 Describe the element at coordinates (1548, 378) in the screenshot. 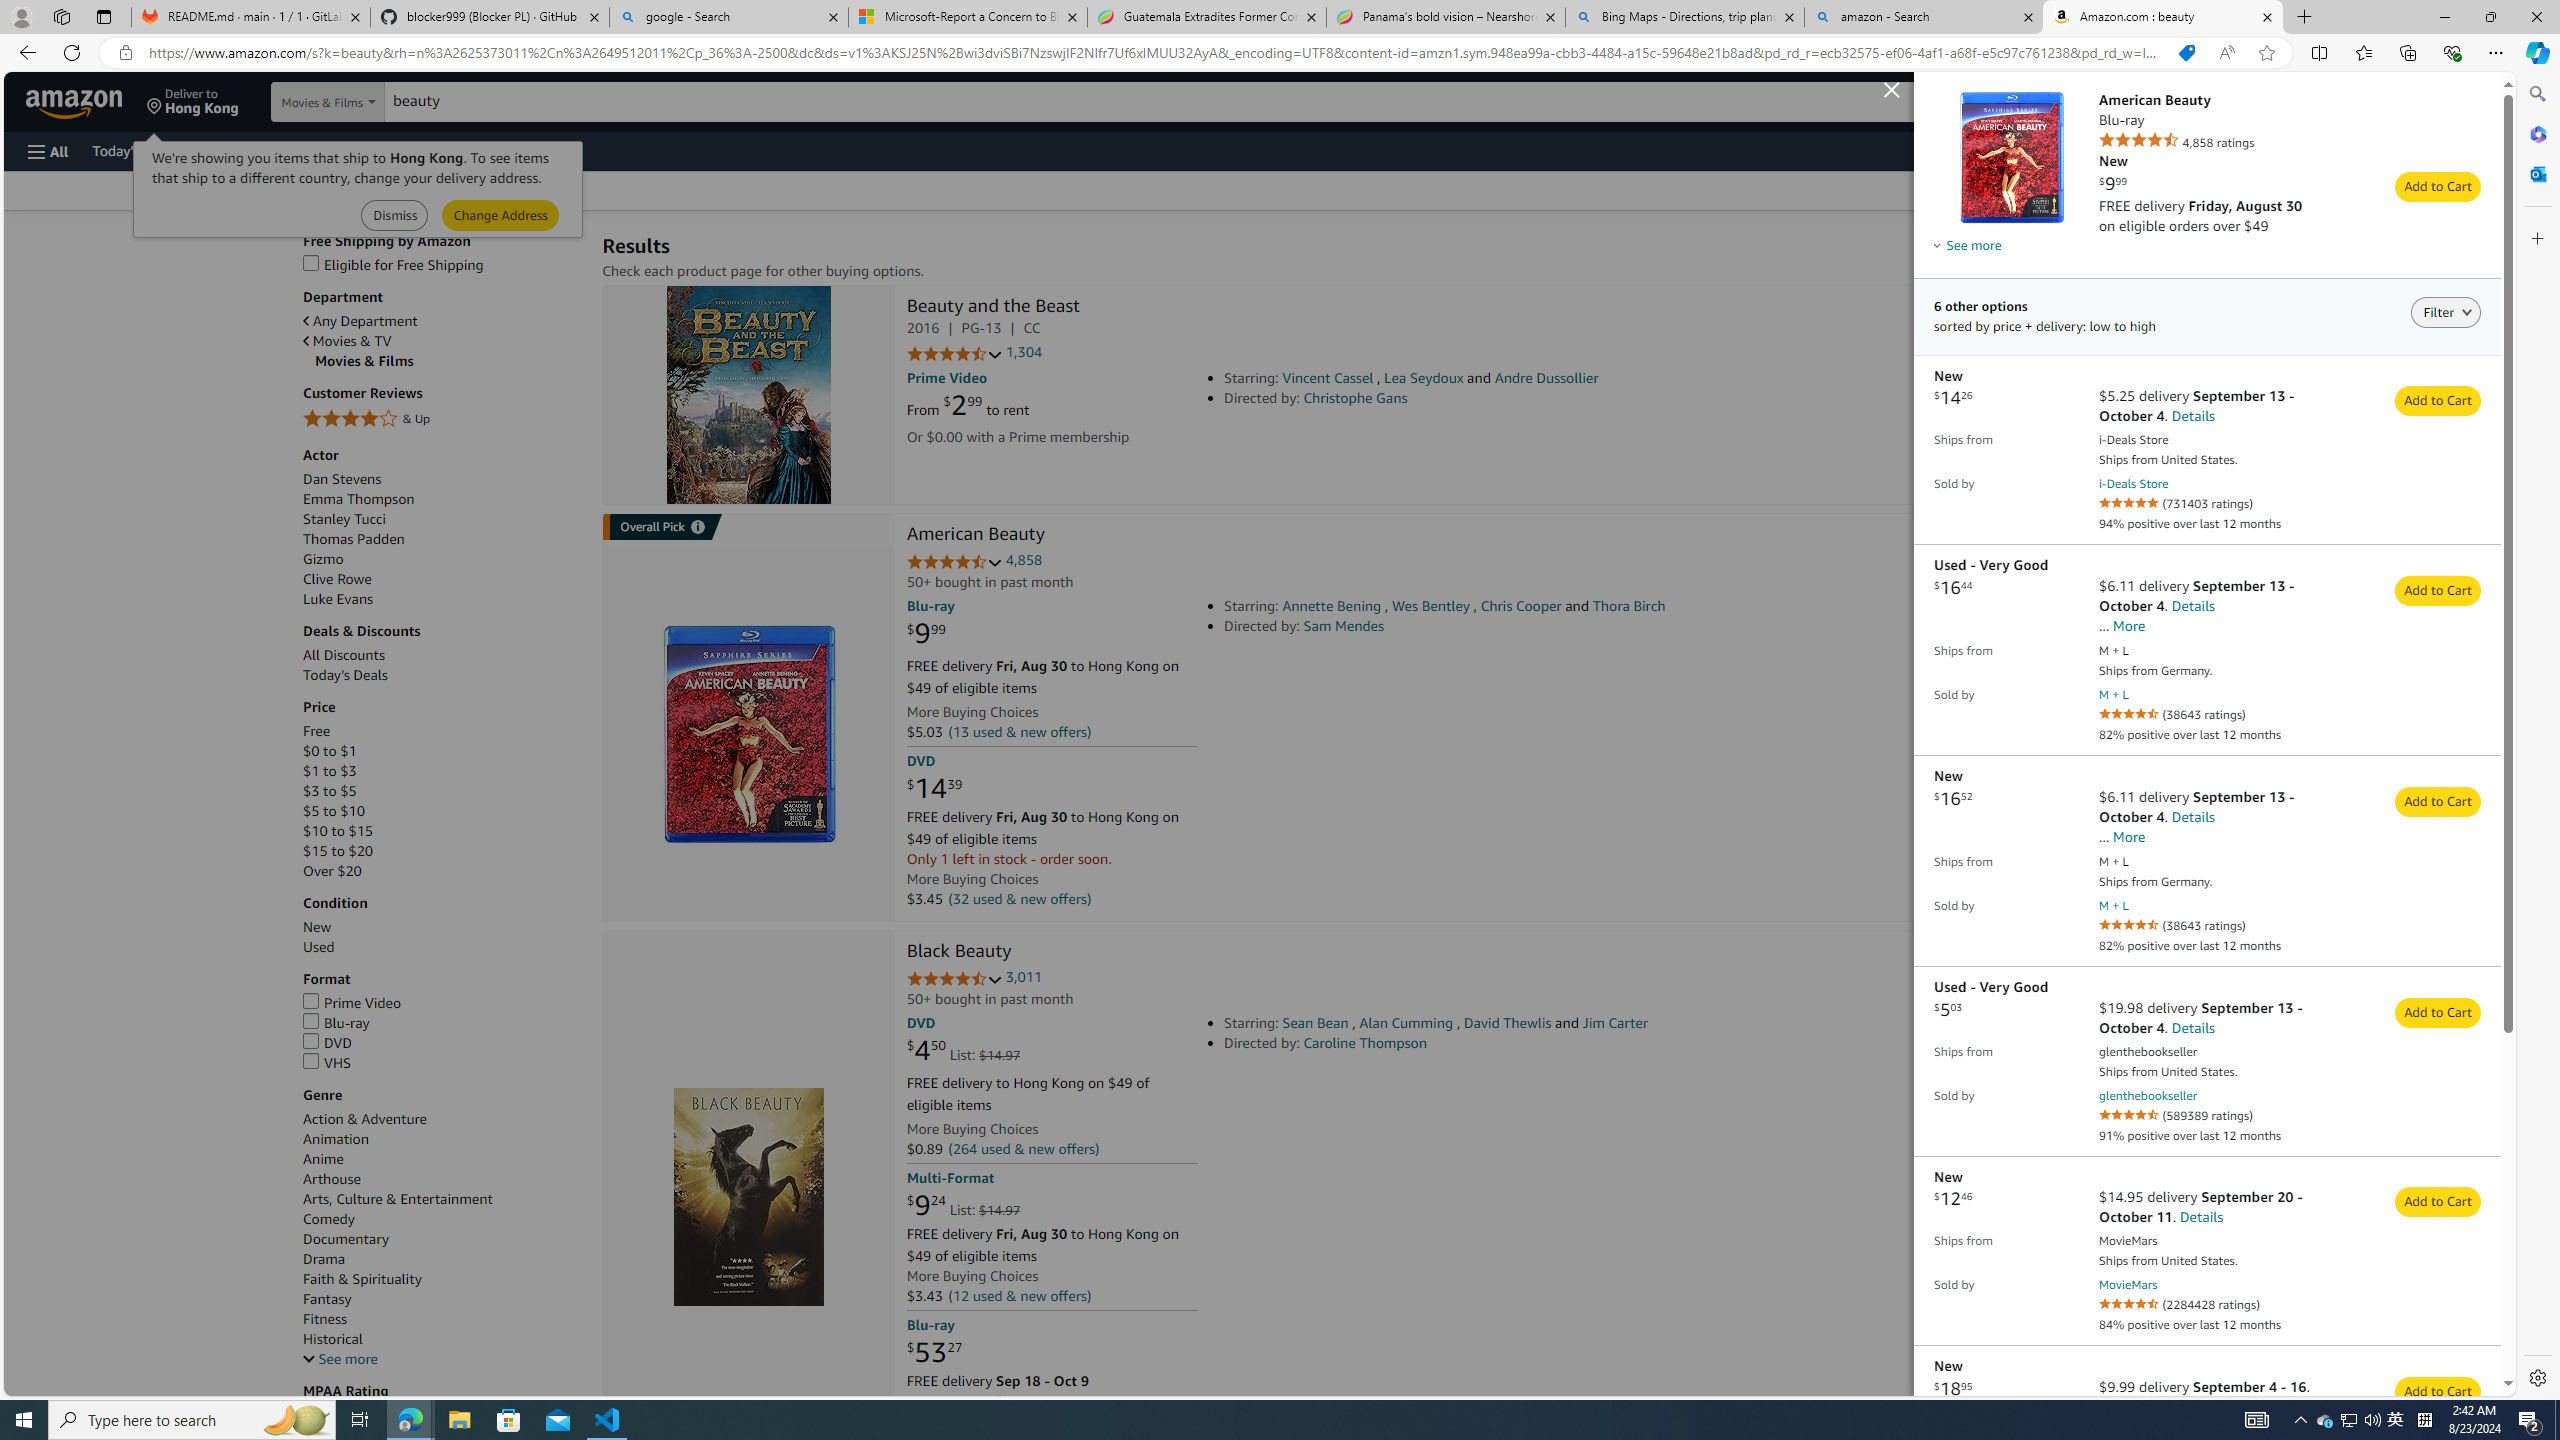

I see `Andre Dussollier` at that location.